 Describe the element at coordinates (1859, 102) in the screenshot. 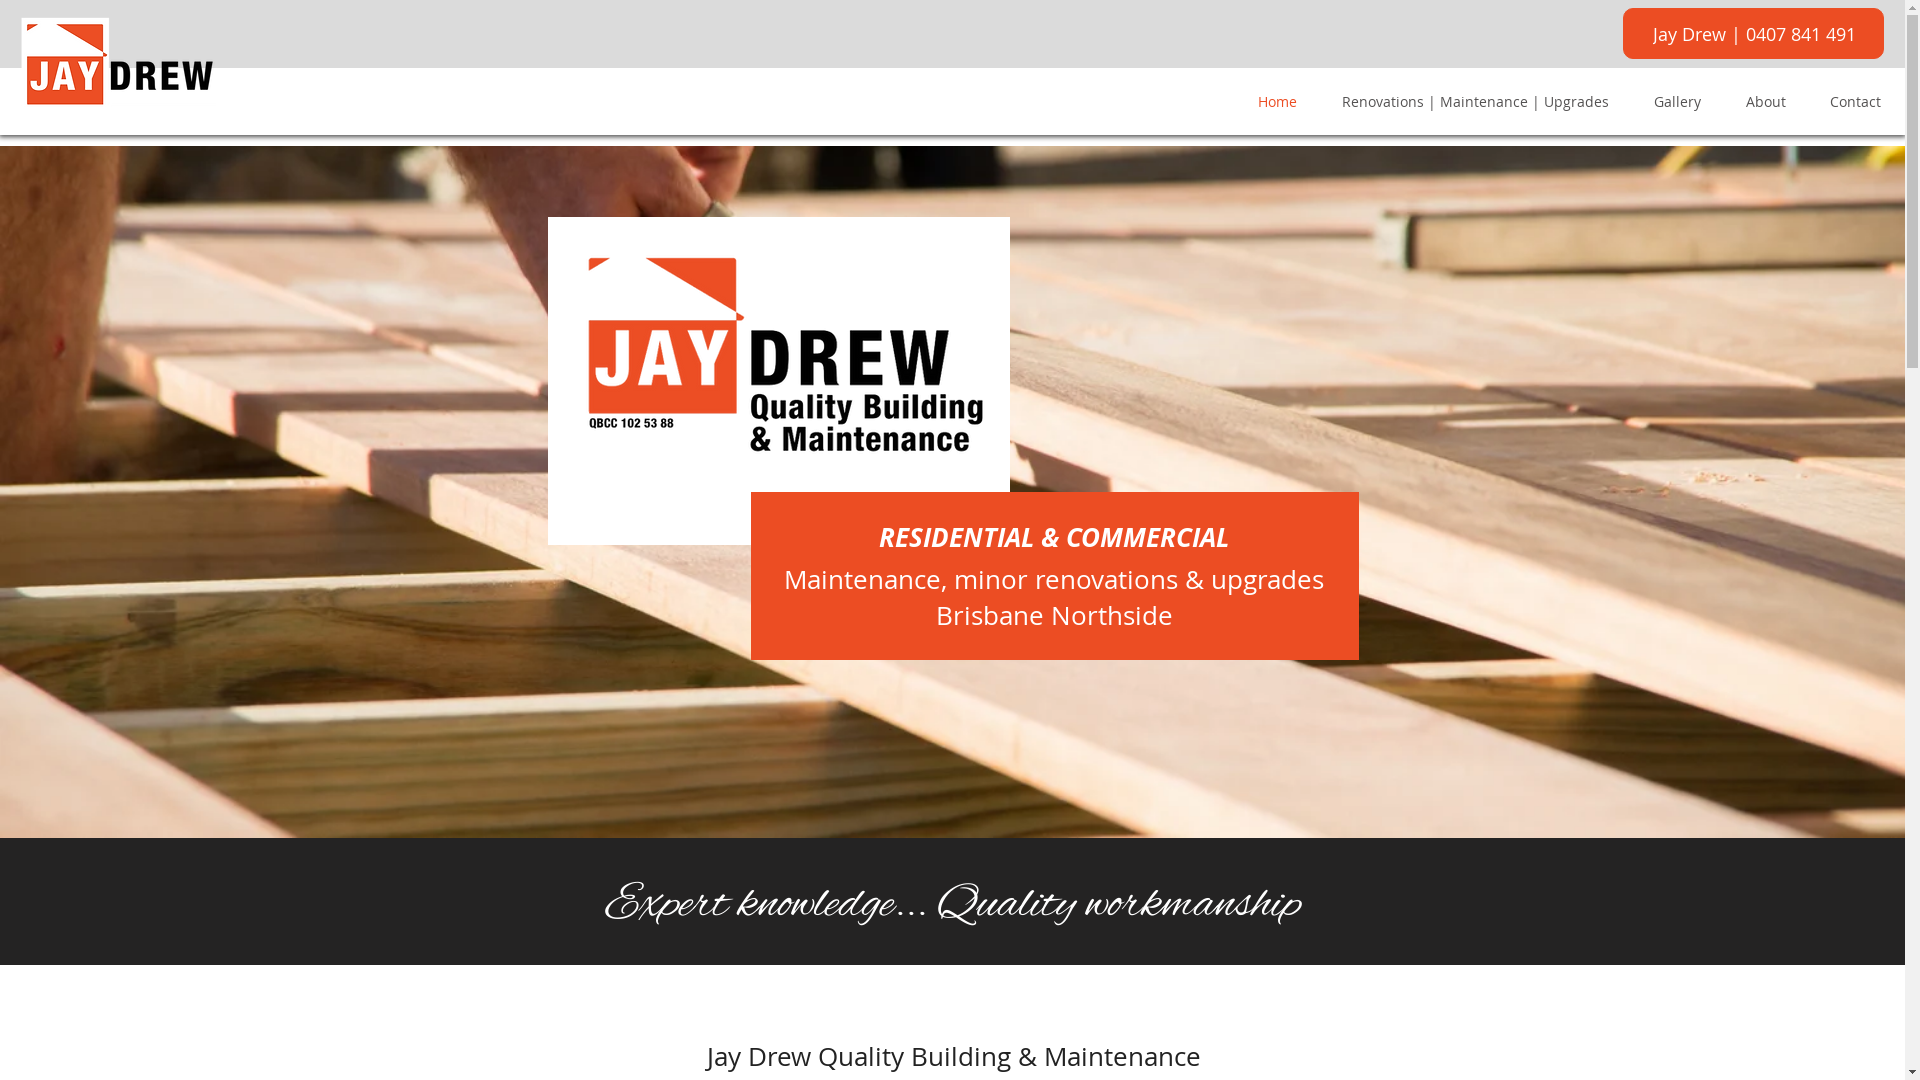

I see `Contact` at that location.